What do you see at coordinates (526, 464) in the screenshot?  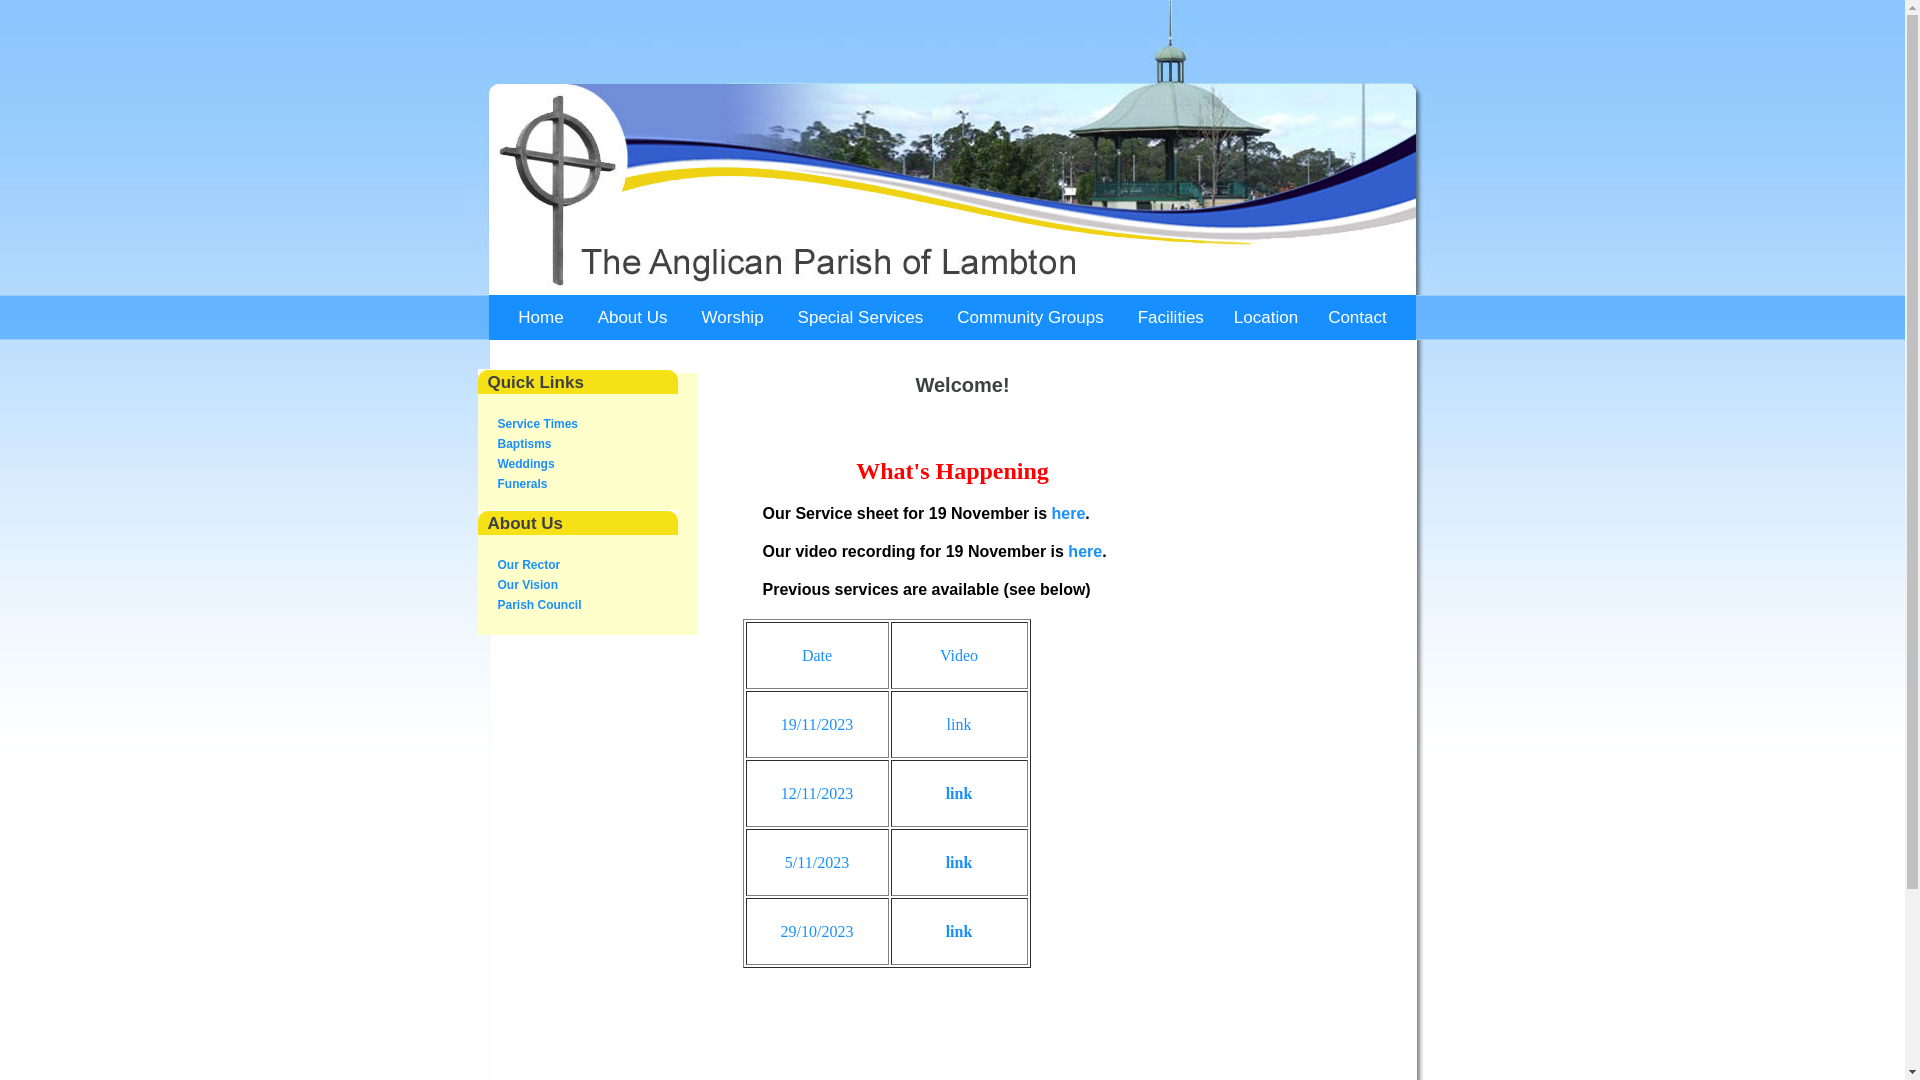 I see `Weddings` at bounding box center [526, 464].